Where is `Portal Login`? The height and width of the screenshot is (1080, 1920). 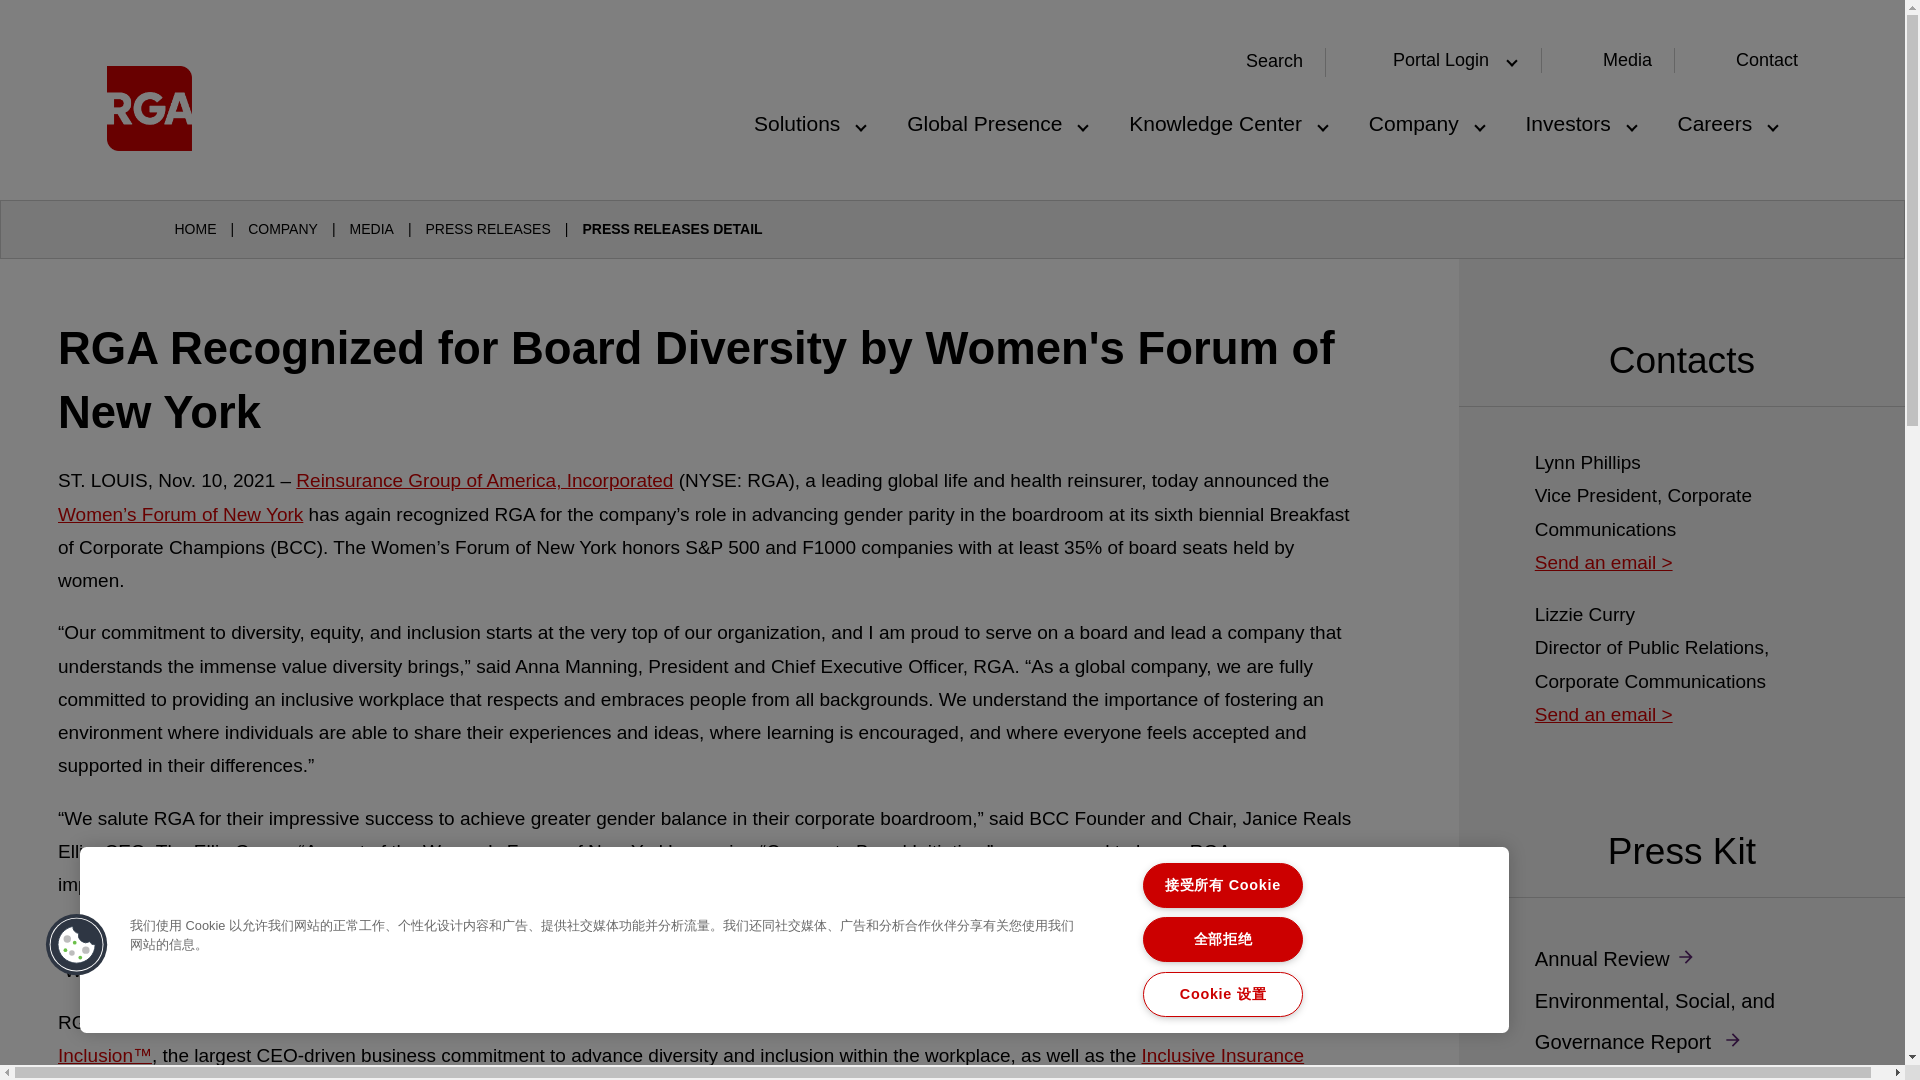
Portal Login is located at coordinates (1436, 60).